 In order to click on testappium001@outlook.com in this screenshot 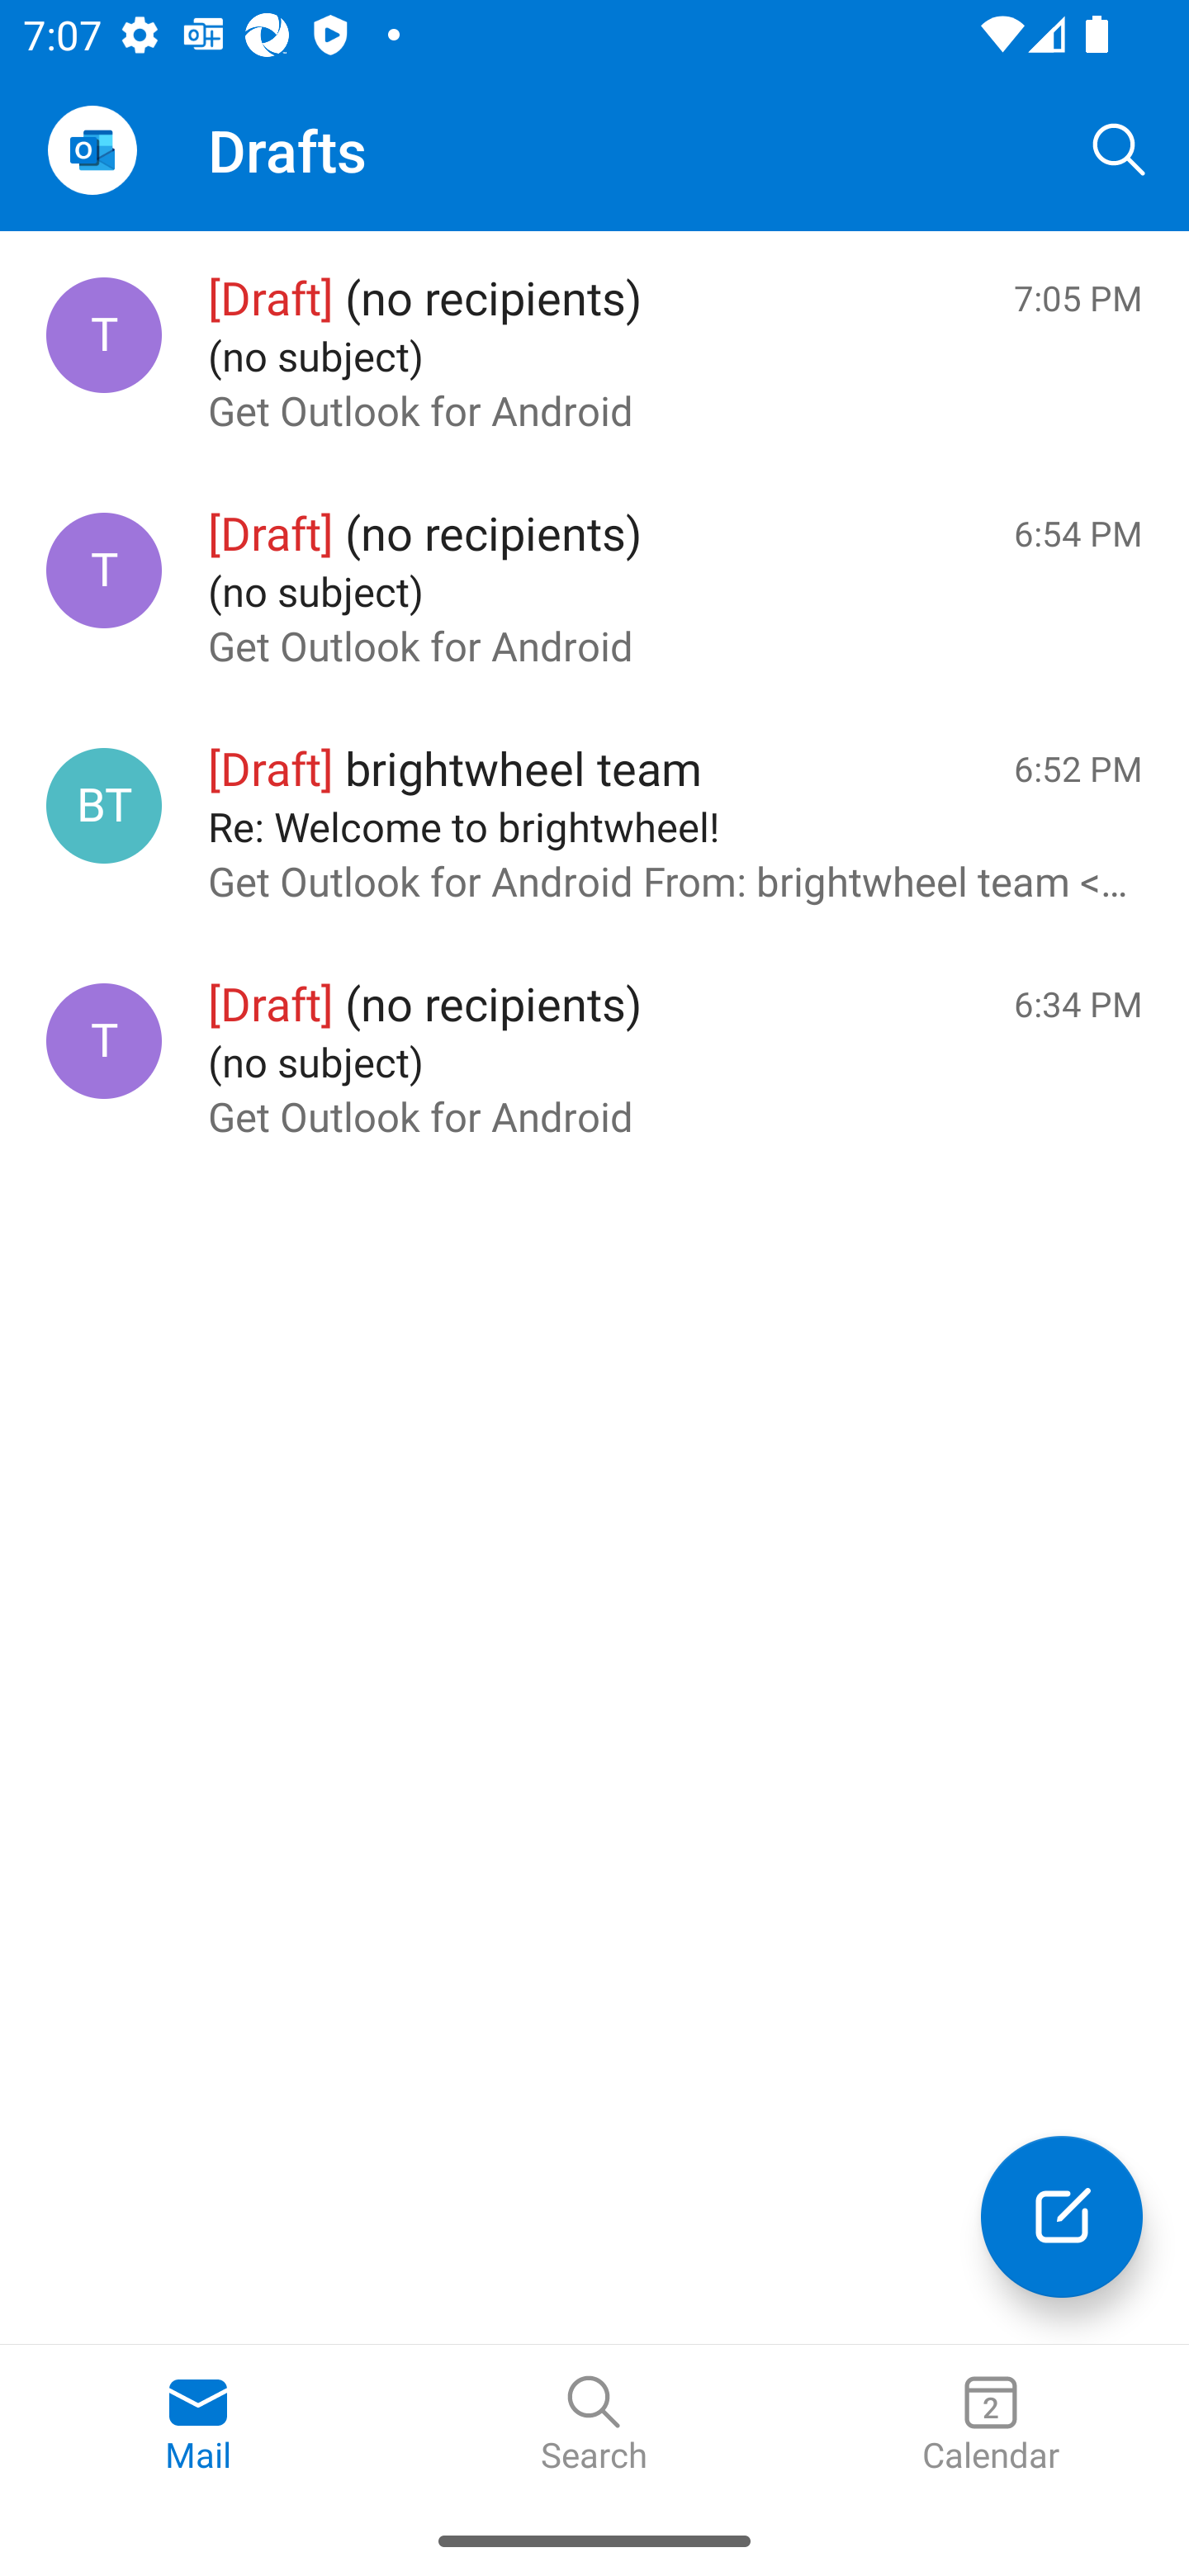, I will do `click(104, 1042)`.